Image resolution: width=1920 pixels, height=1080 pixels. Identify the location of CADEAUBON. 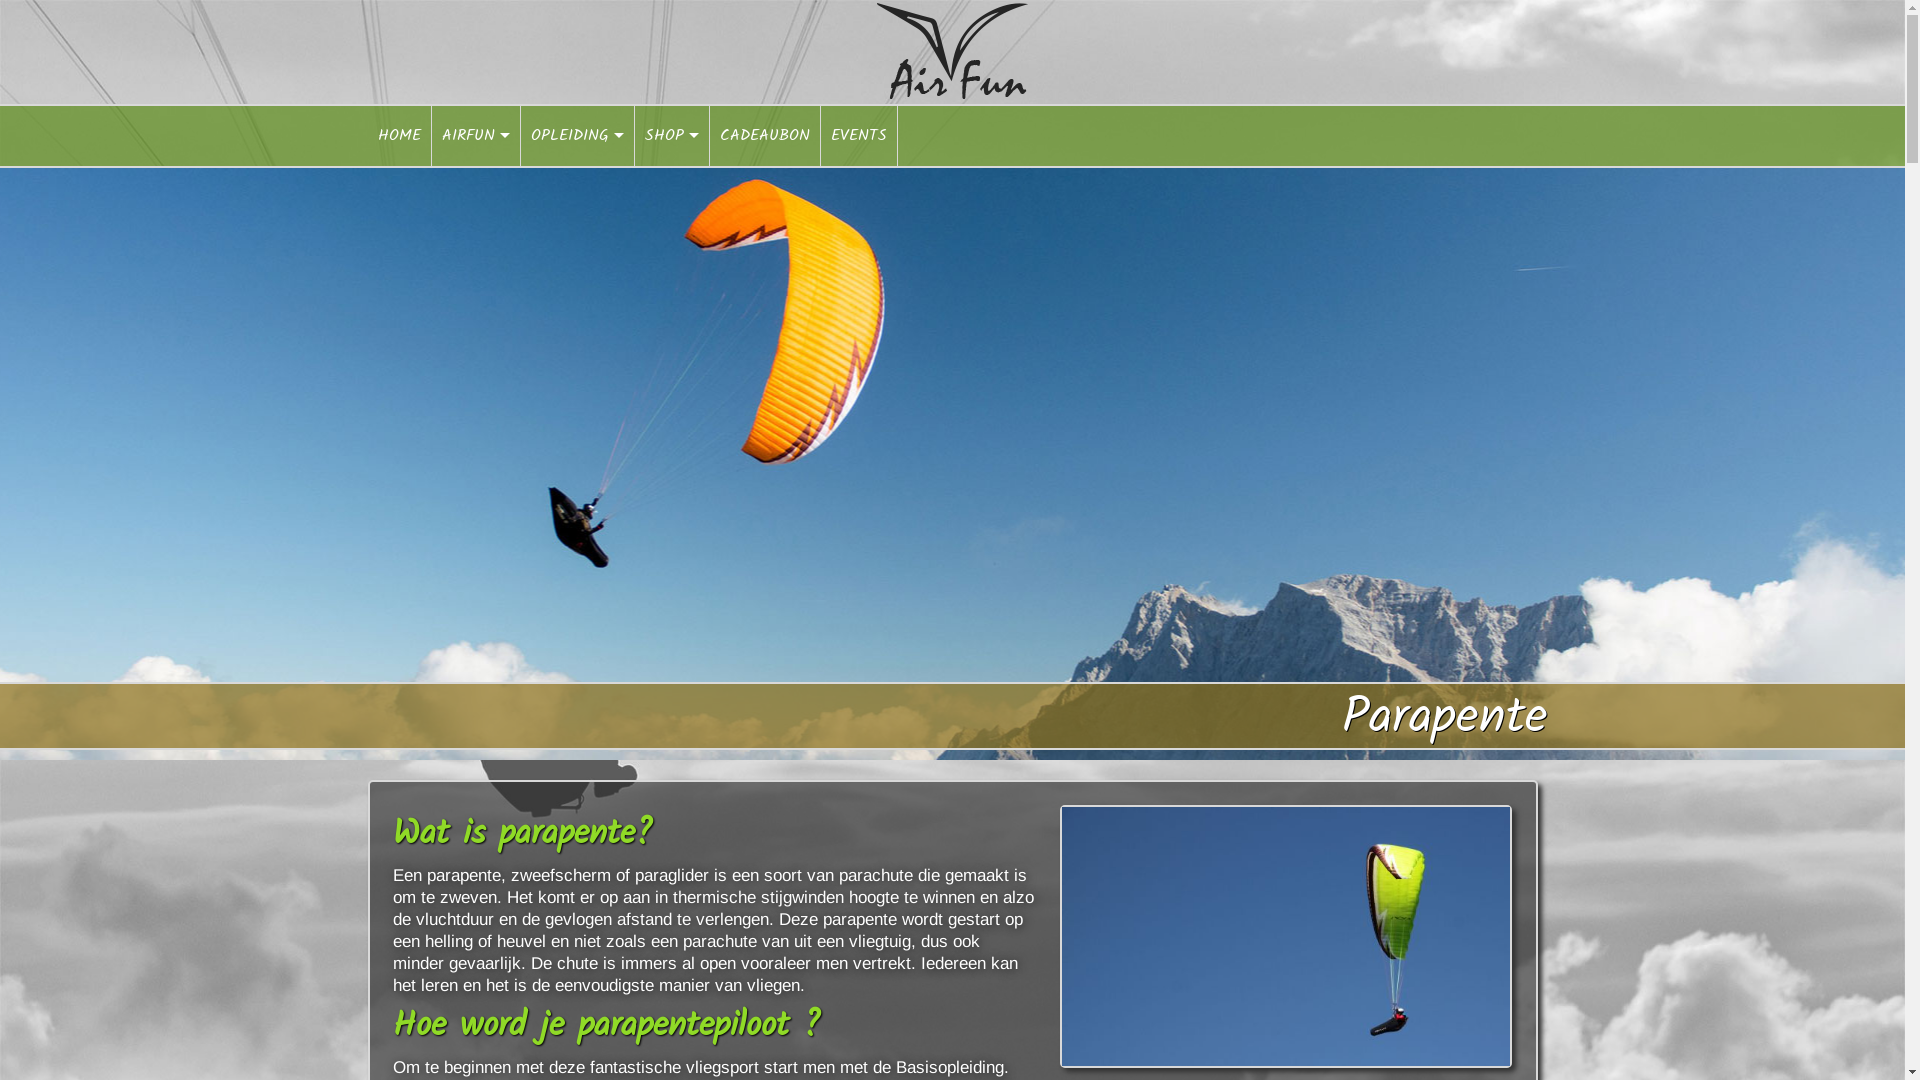
(766, 136).